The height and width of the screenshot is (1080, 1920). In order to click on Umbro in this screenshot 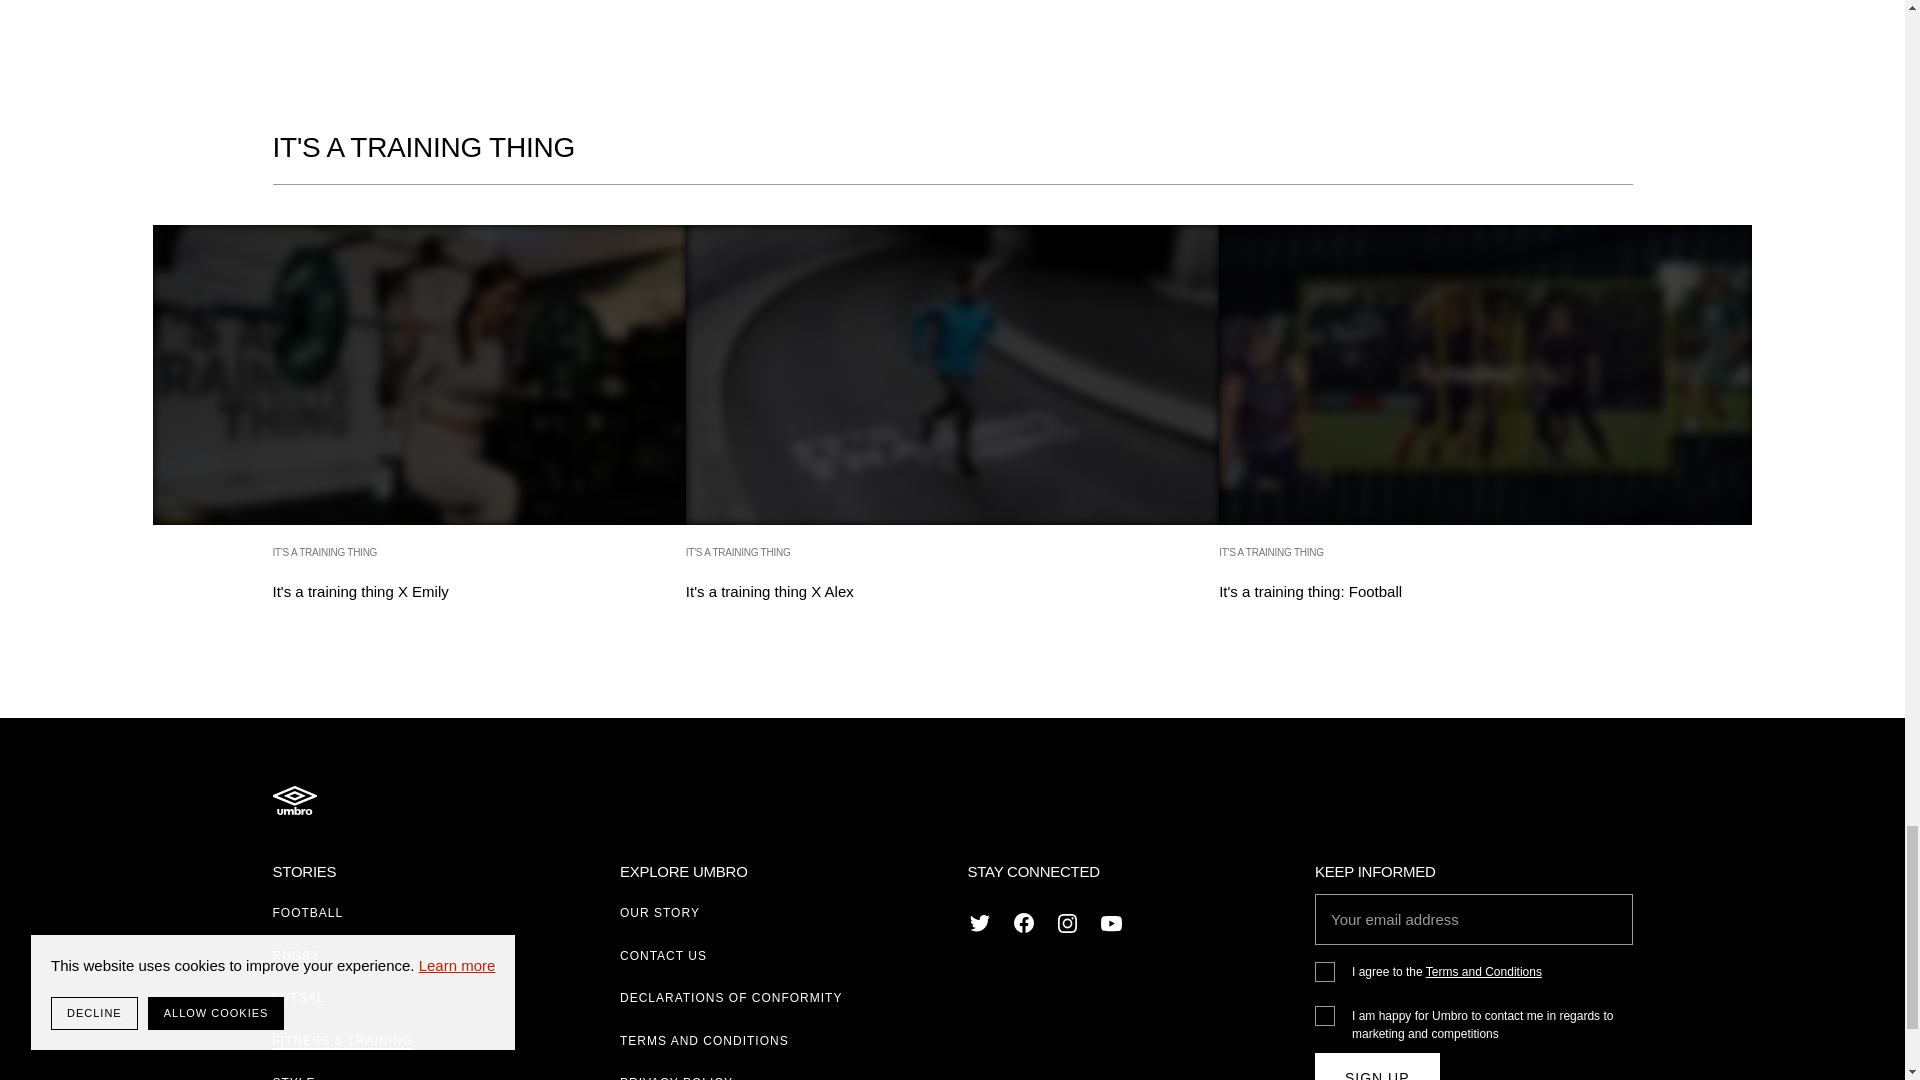, I will do `click(418, 428)`.